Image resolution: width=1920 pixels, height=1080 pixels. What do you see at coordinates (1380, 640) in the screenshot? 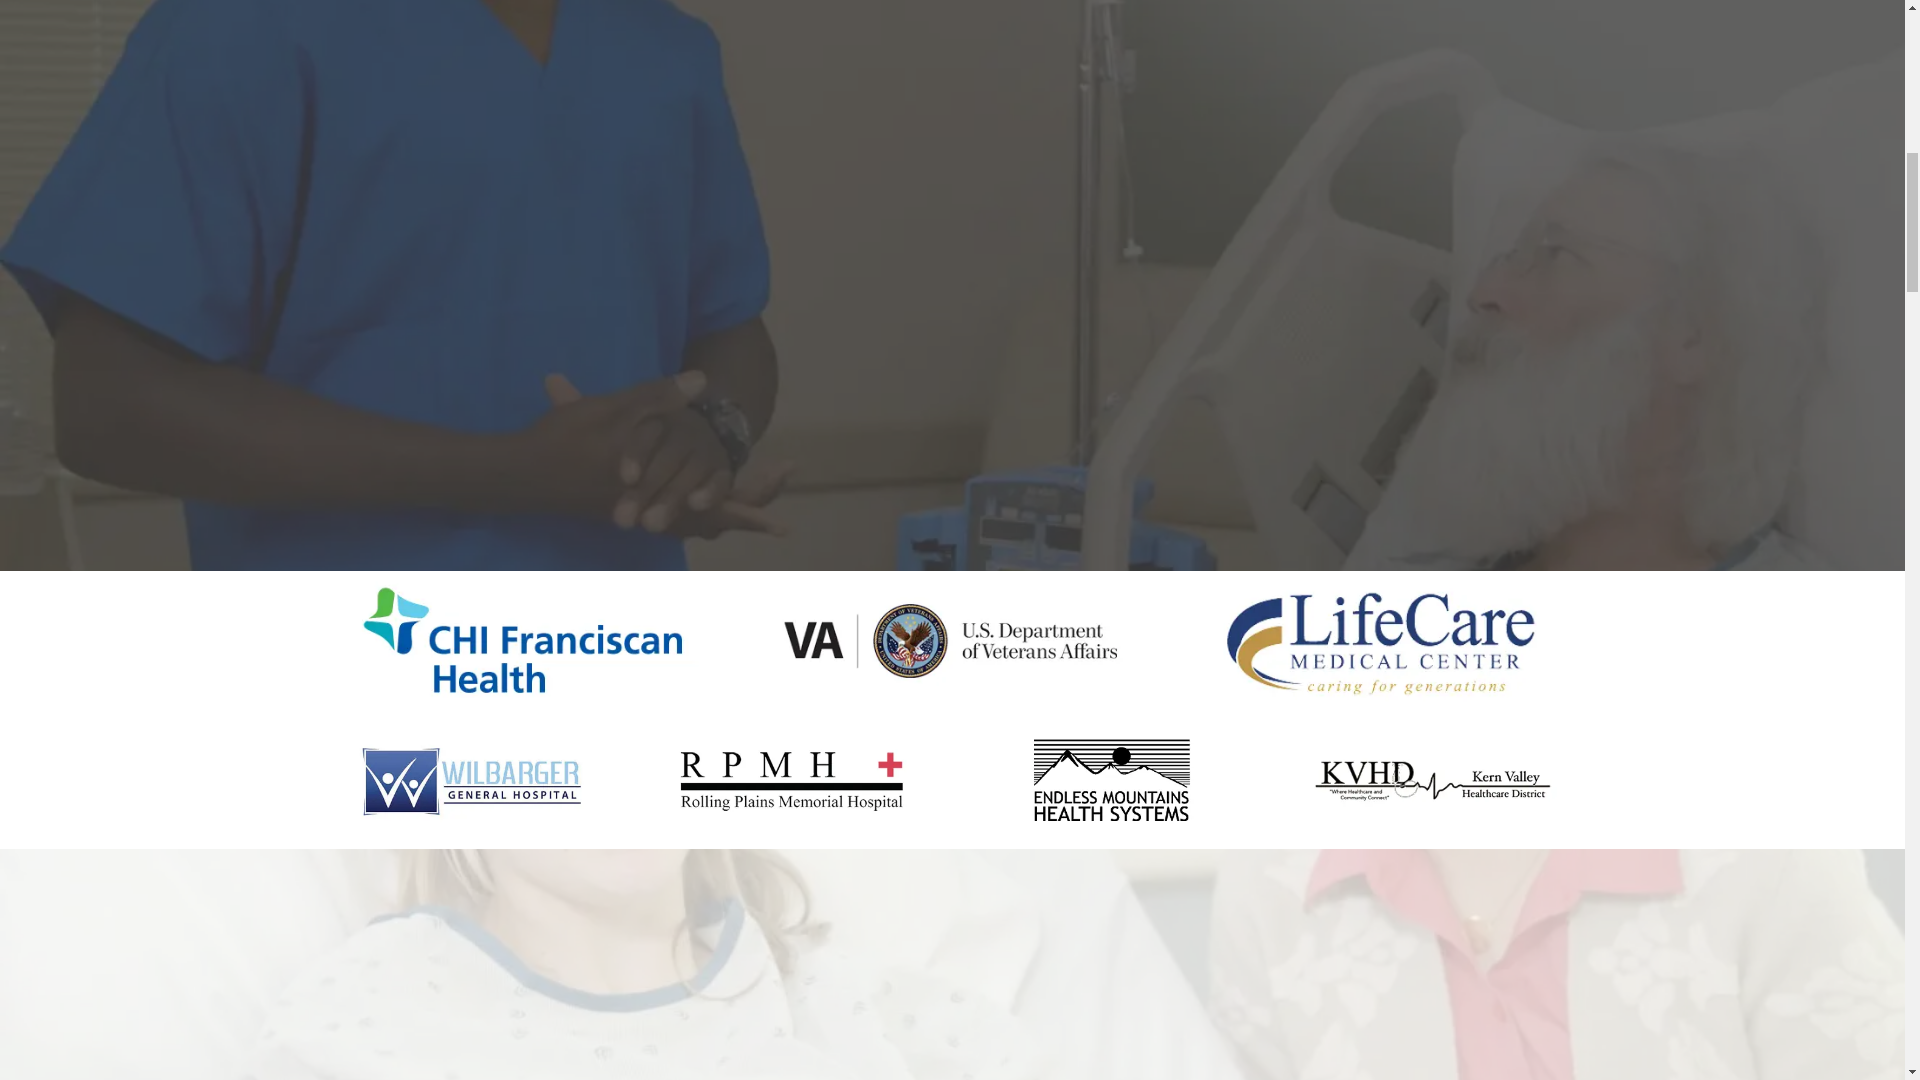
I see `lifecare-mc` at bounding box center [1380, 640].